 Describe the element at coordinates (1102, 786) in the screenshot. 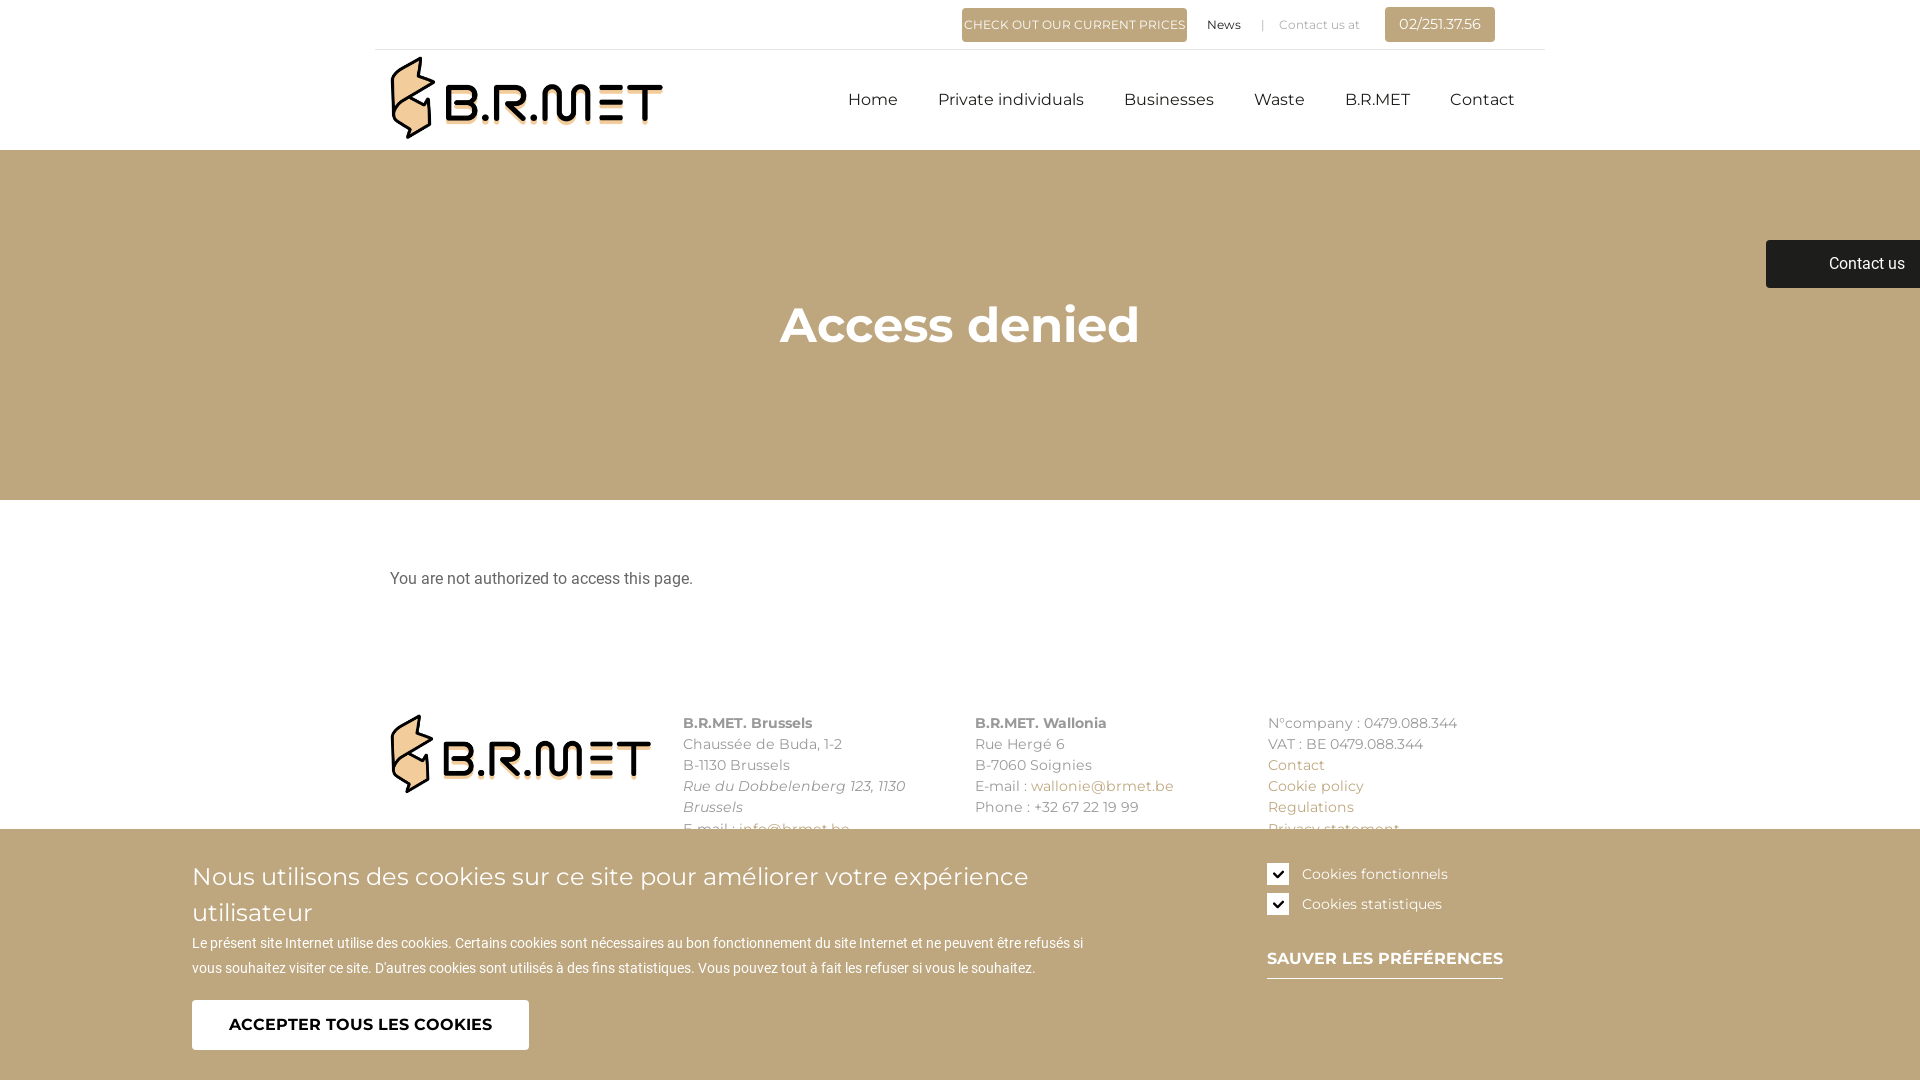

I see `wallonie@brmet.be` at that location.